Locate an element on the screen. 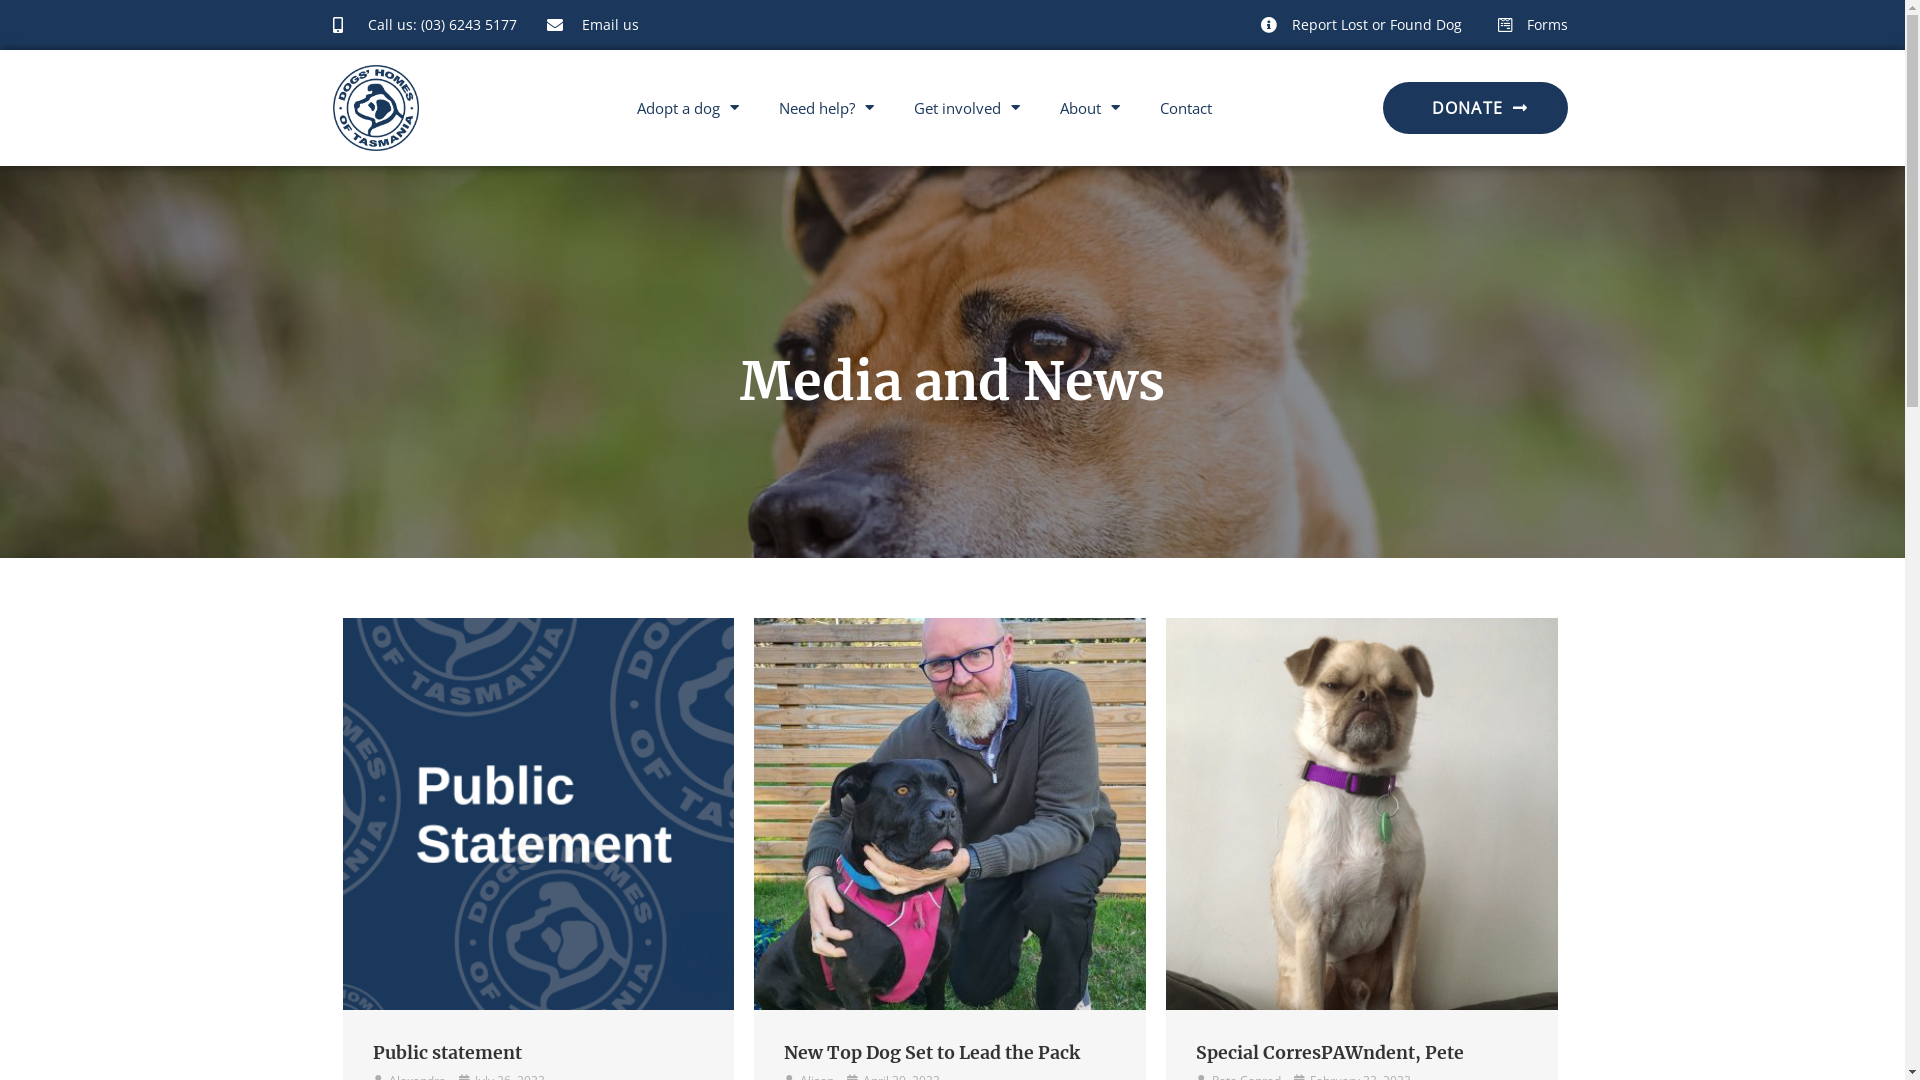 The width and height of the screenshot is (1920, 1080). Public statement is located at coordinates (538, 814).